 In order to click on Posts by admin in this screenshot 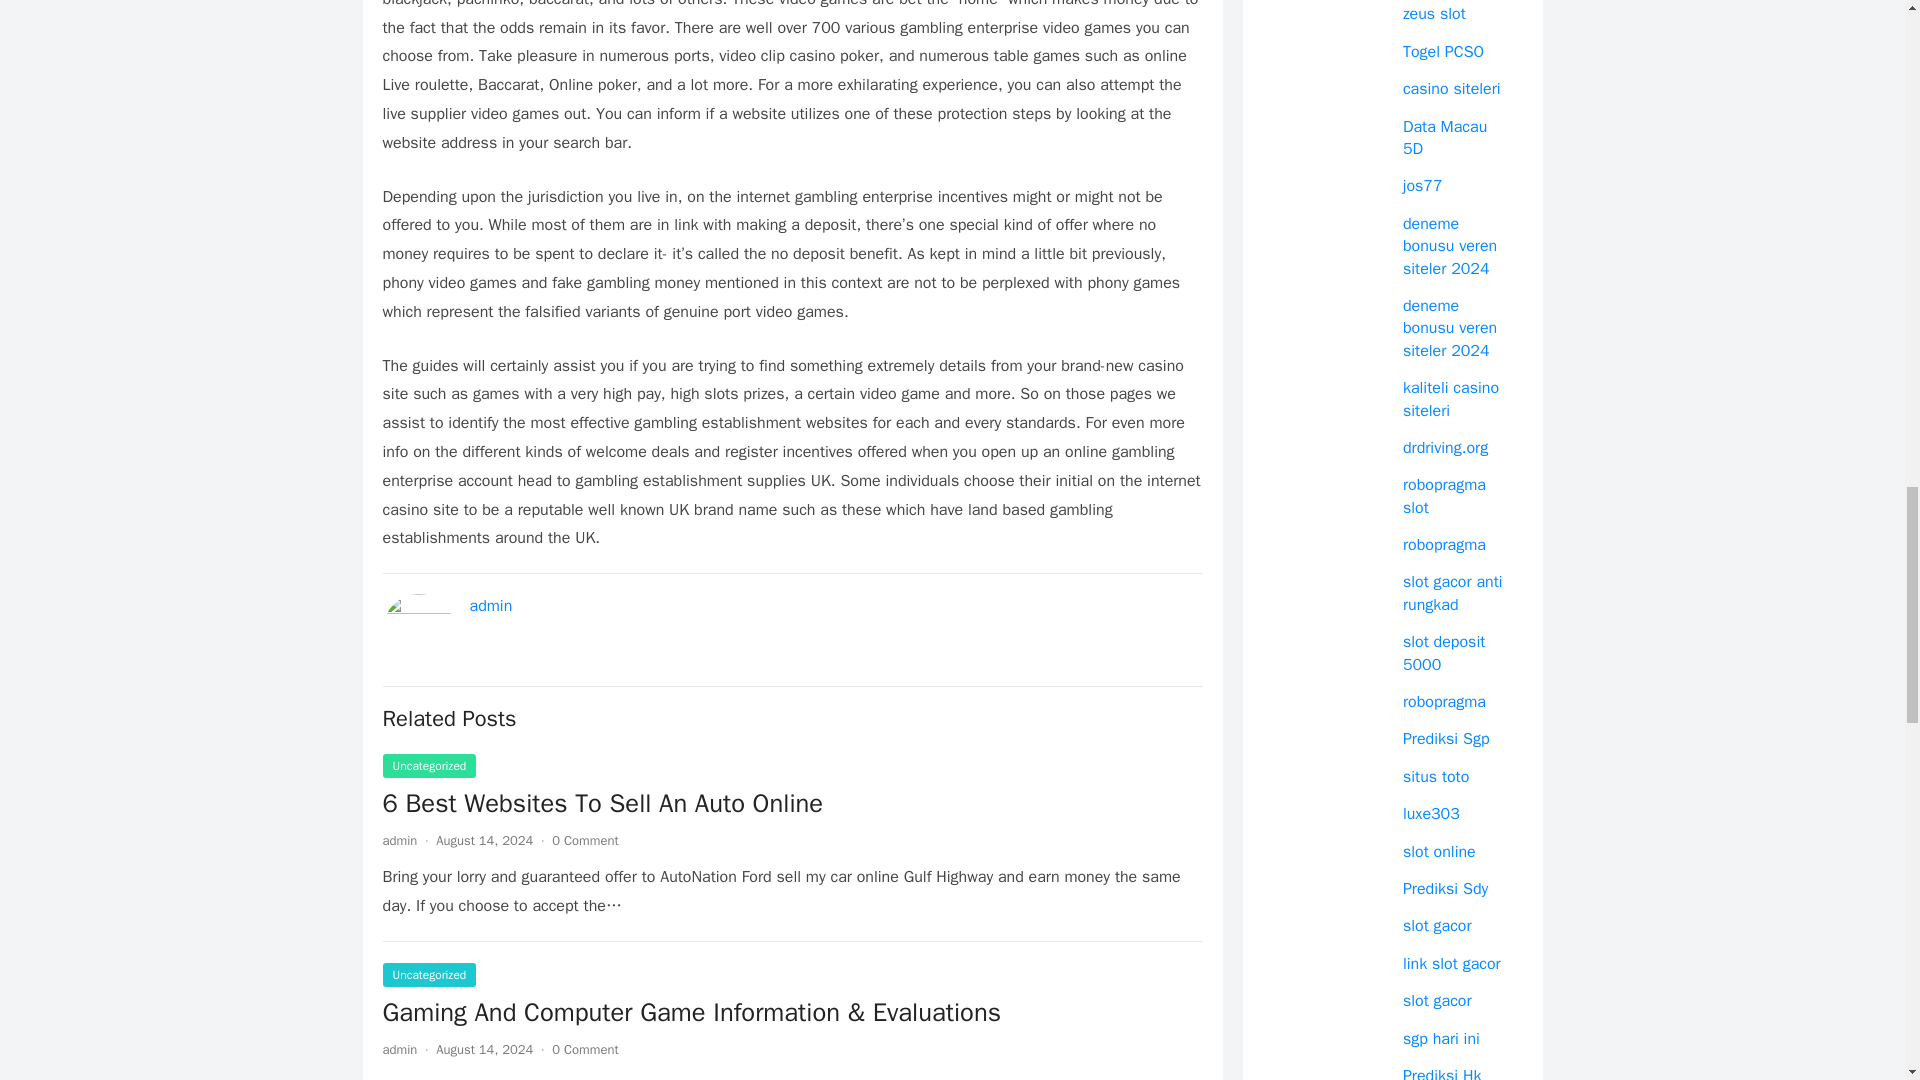, I will do `click(399, 1050)`.